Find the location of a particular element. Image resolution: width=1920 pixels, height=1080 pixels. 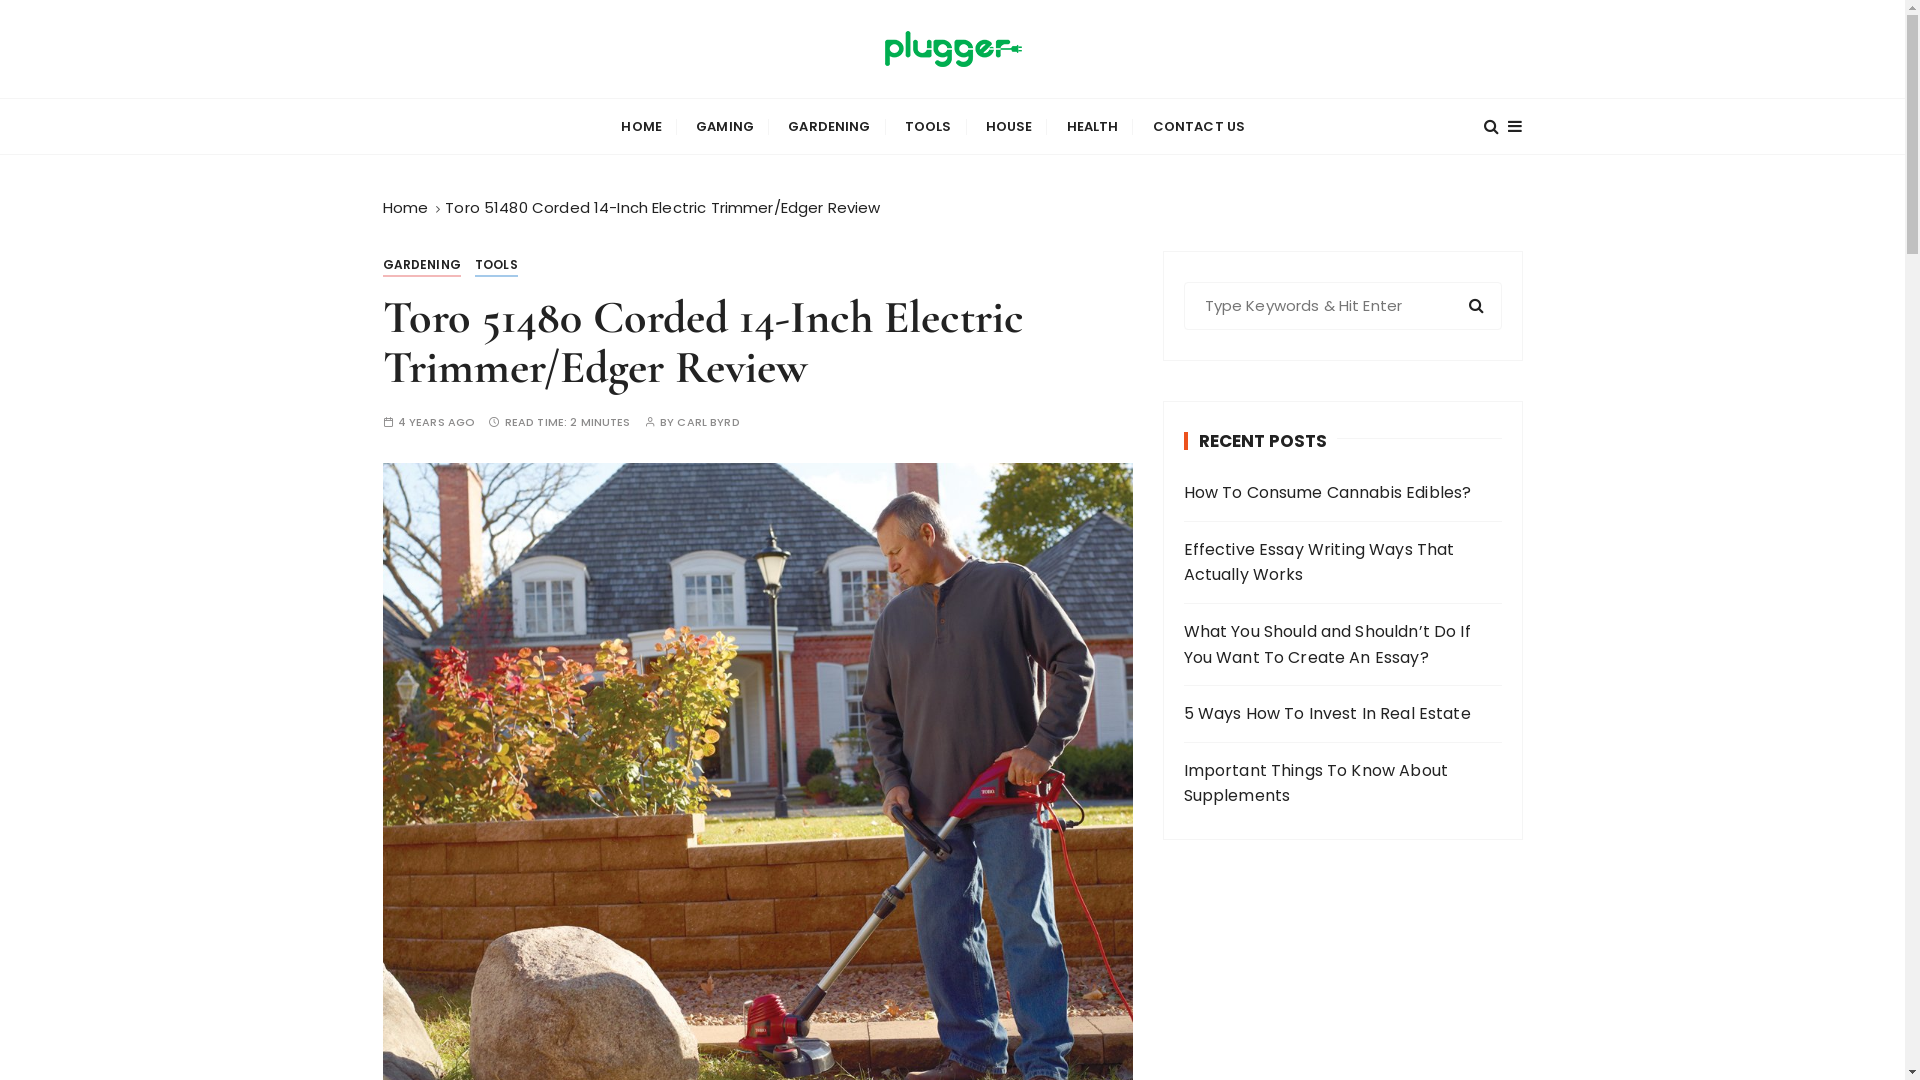

5 Ways How To Invest In Real Estate is located at coordinates (1343, 714).